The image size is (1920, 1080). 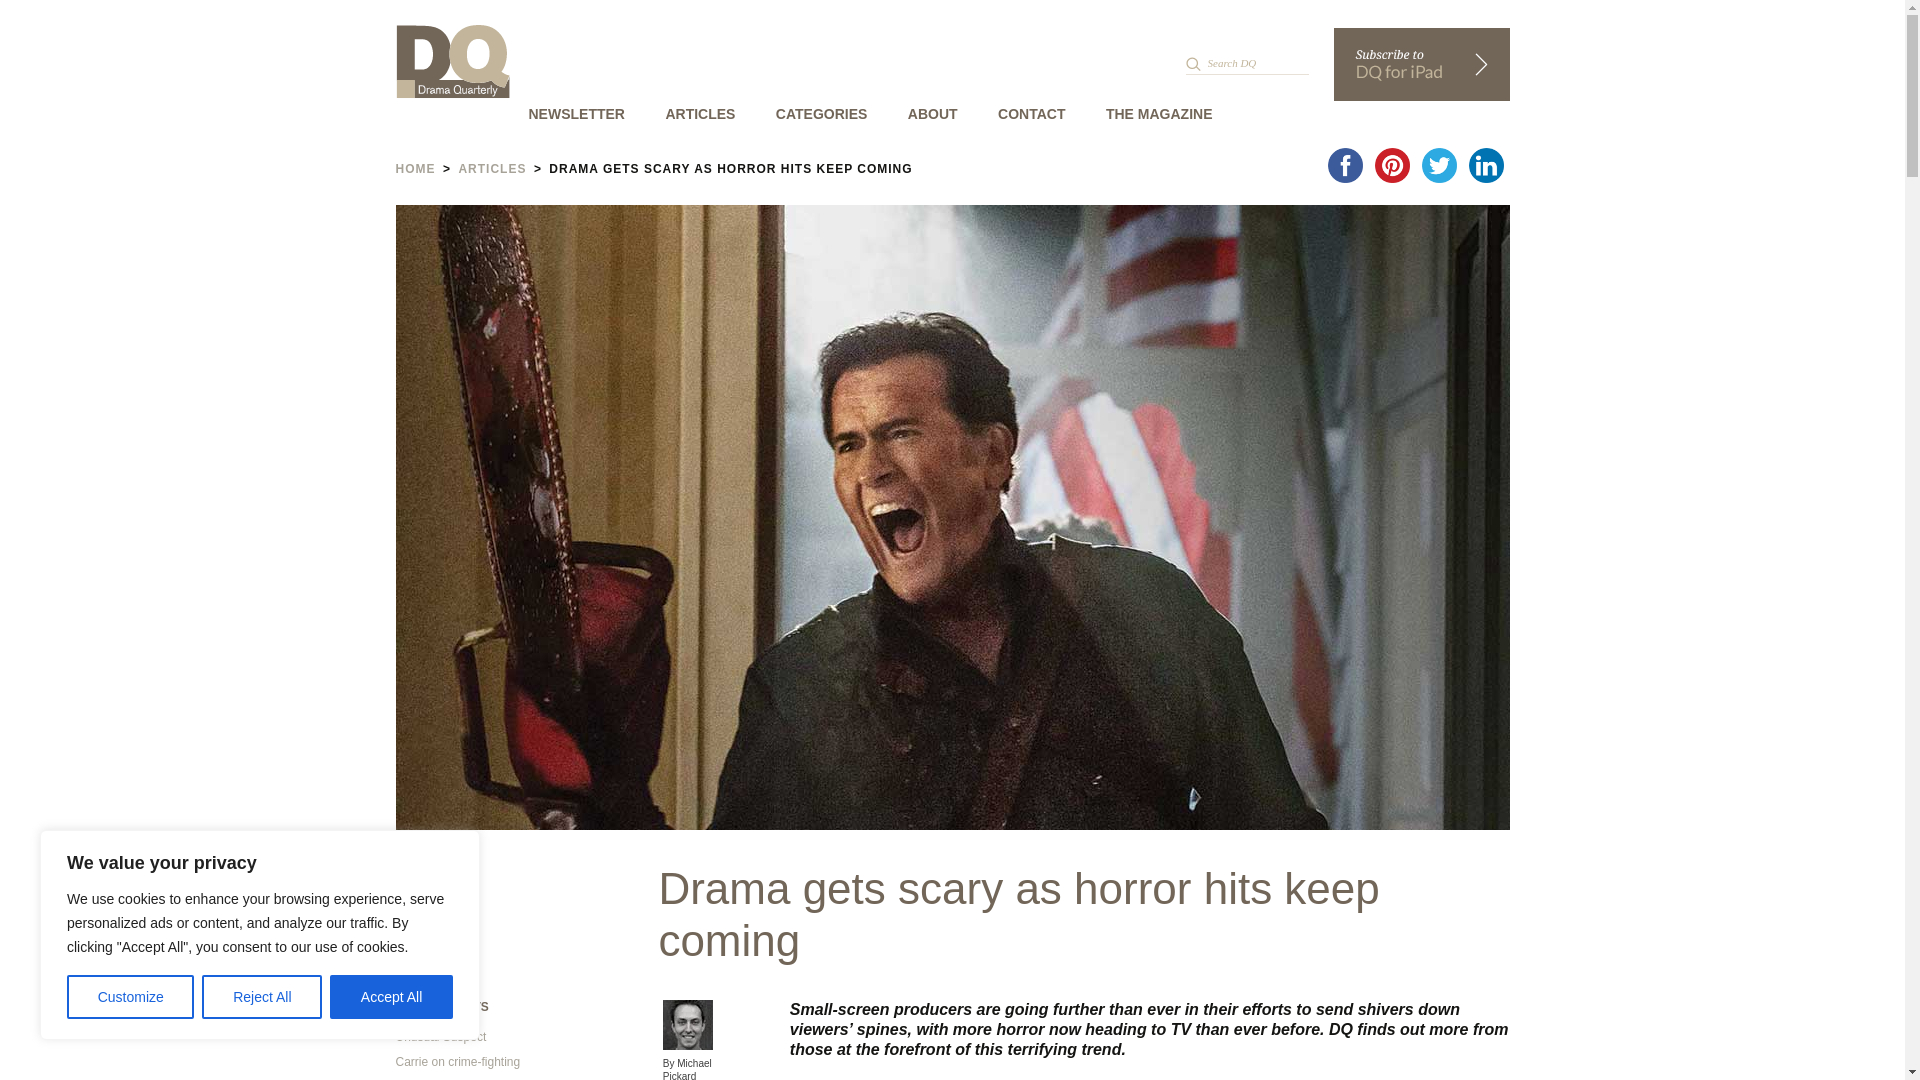 What do you see at coordinates (1485, 165) in the screenshot?
I see `linkedin` at bounding box center [1485, 165].